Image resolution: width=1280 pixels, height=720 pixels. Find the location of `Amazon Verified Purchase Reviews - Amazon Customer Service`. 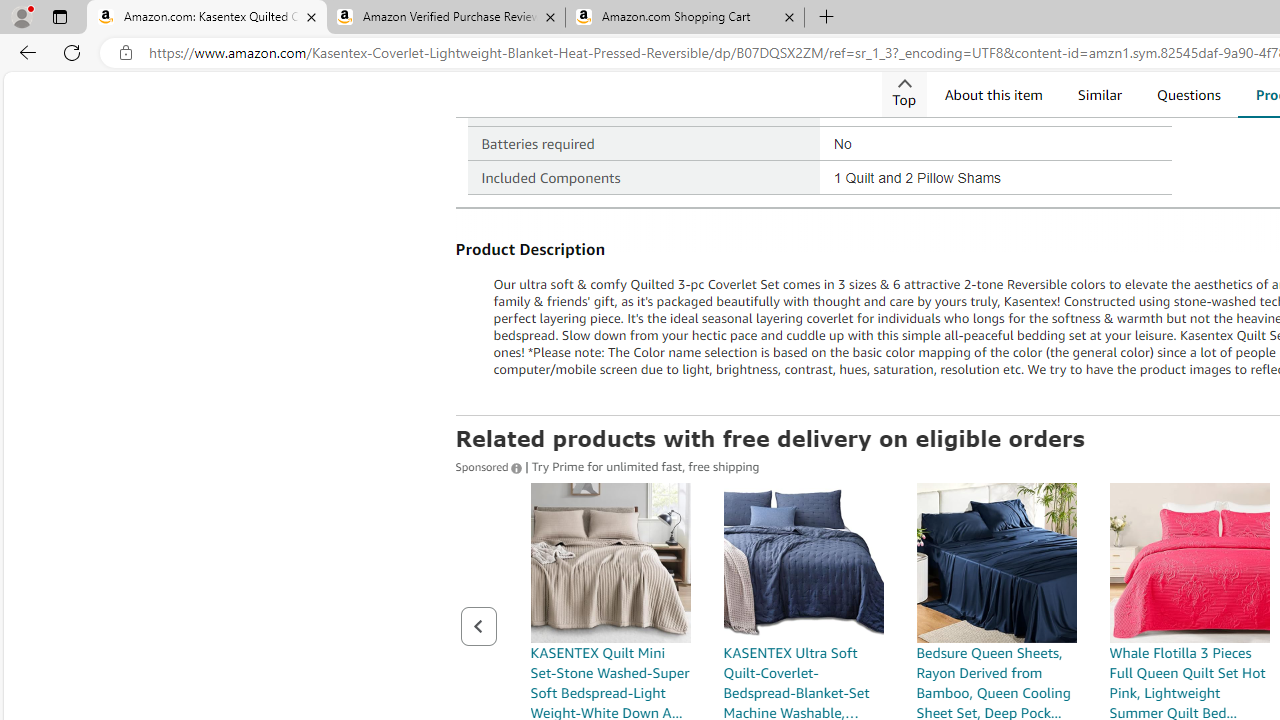

Amazon Verified Purchase Reviews - Amazon Customer Service is located at coordinates (445, 18).